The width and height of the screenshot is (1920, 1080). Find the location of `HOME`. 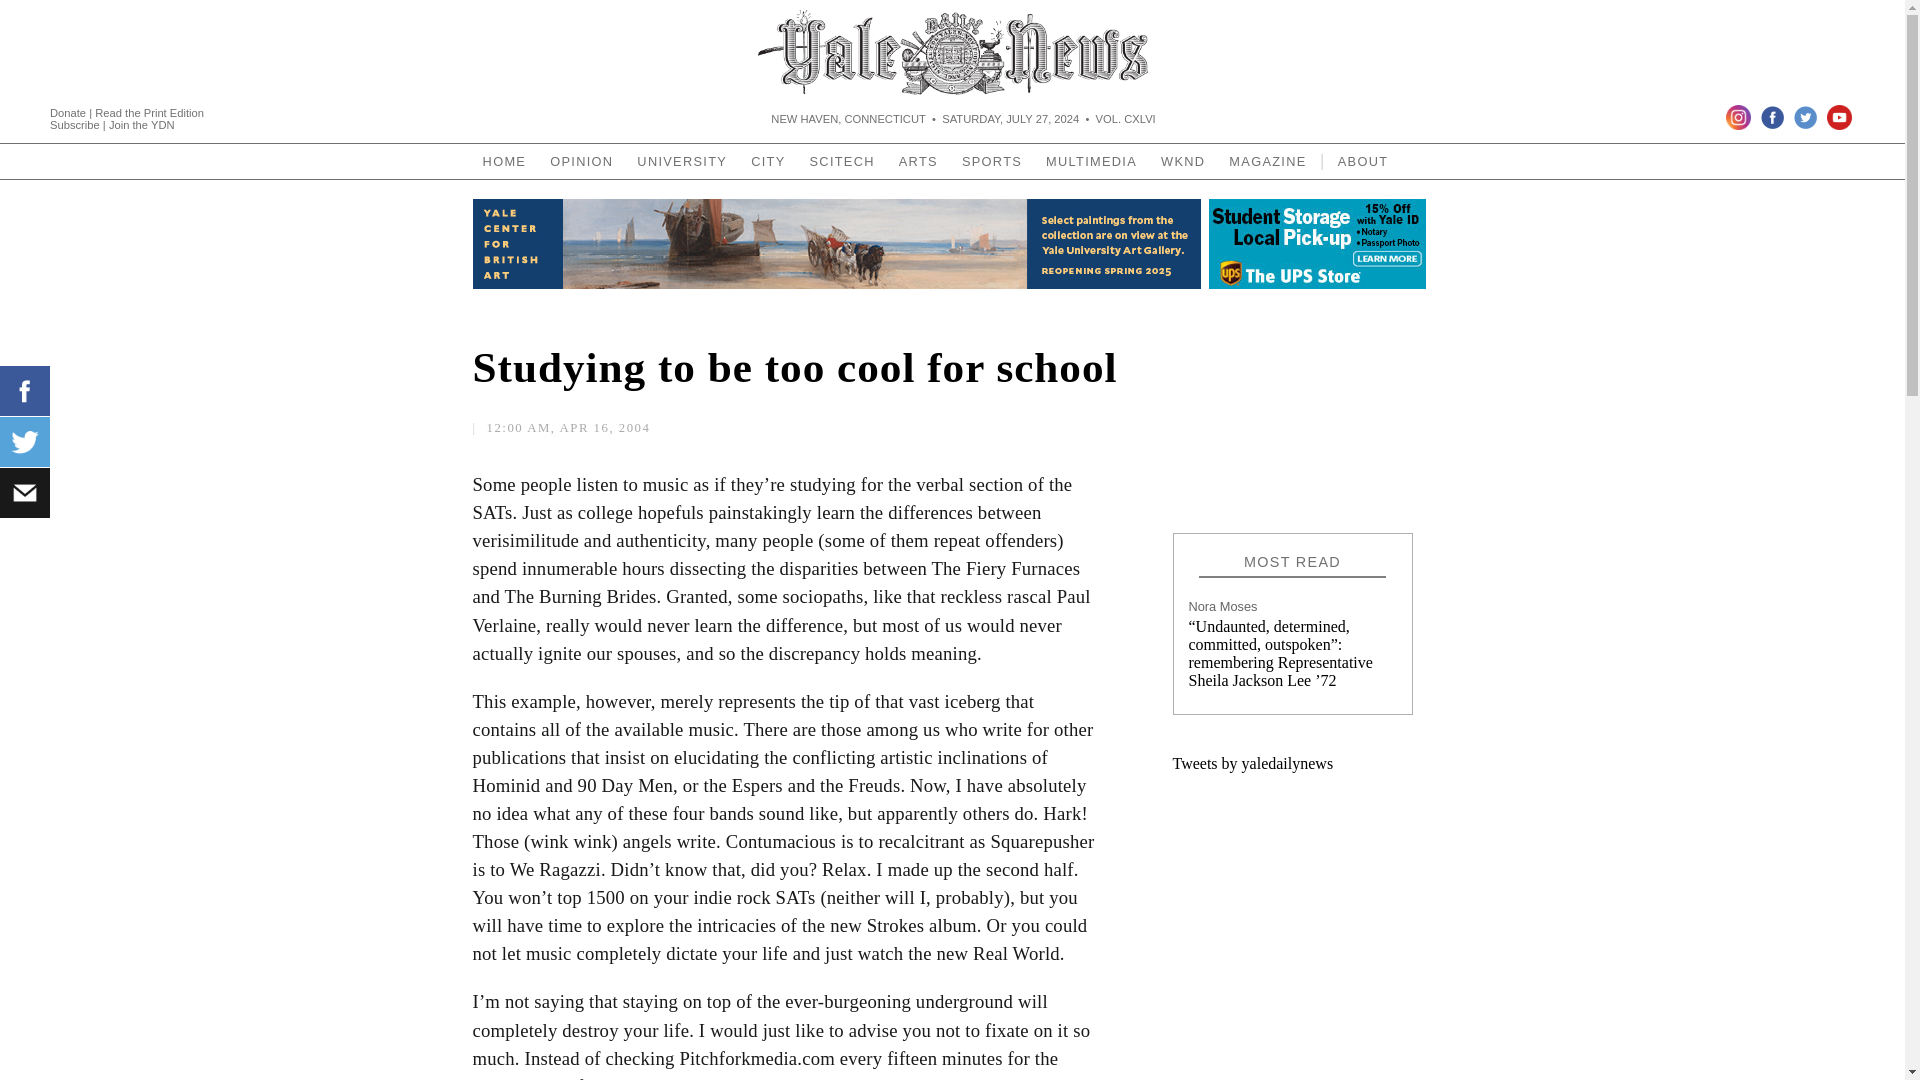

HOME is located at coordinates (504, 161).